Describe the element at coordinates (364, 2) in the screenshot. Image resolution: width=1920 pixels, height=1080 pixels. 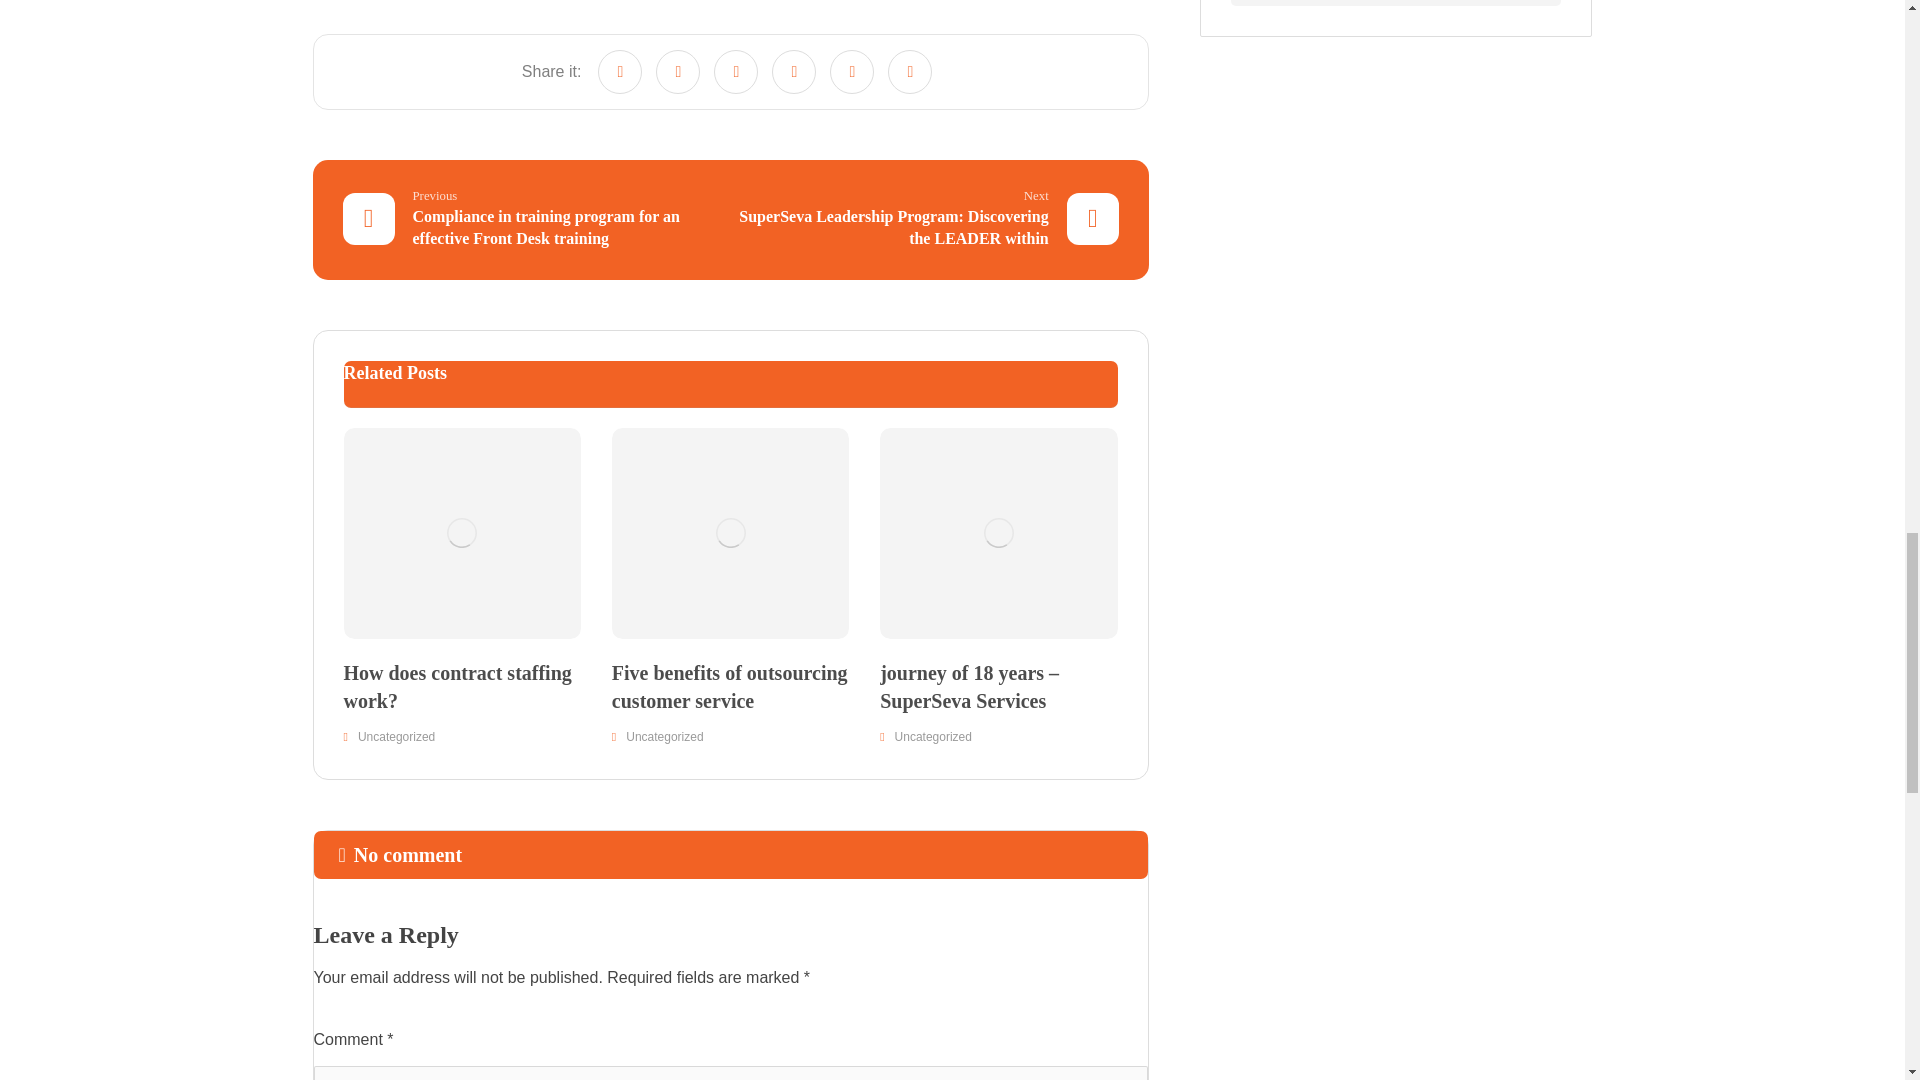
I see `Posted by` at that location.